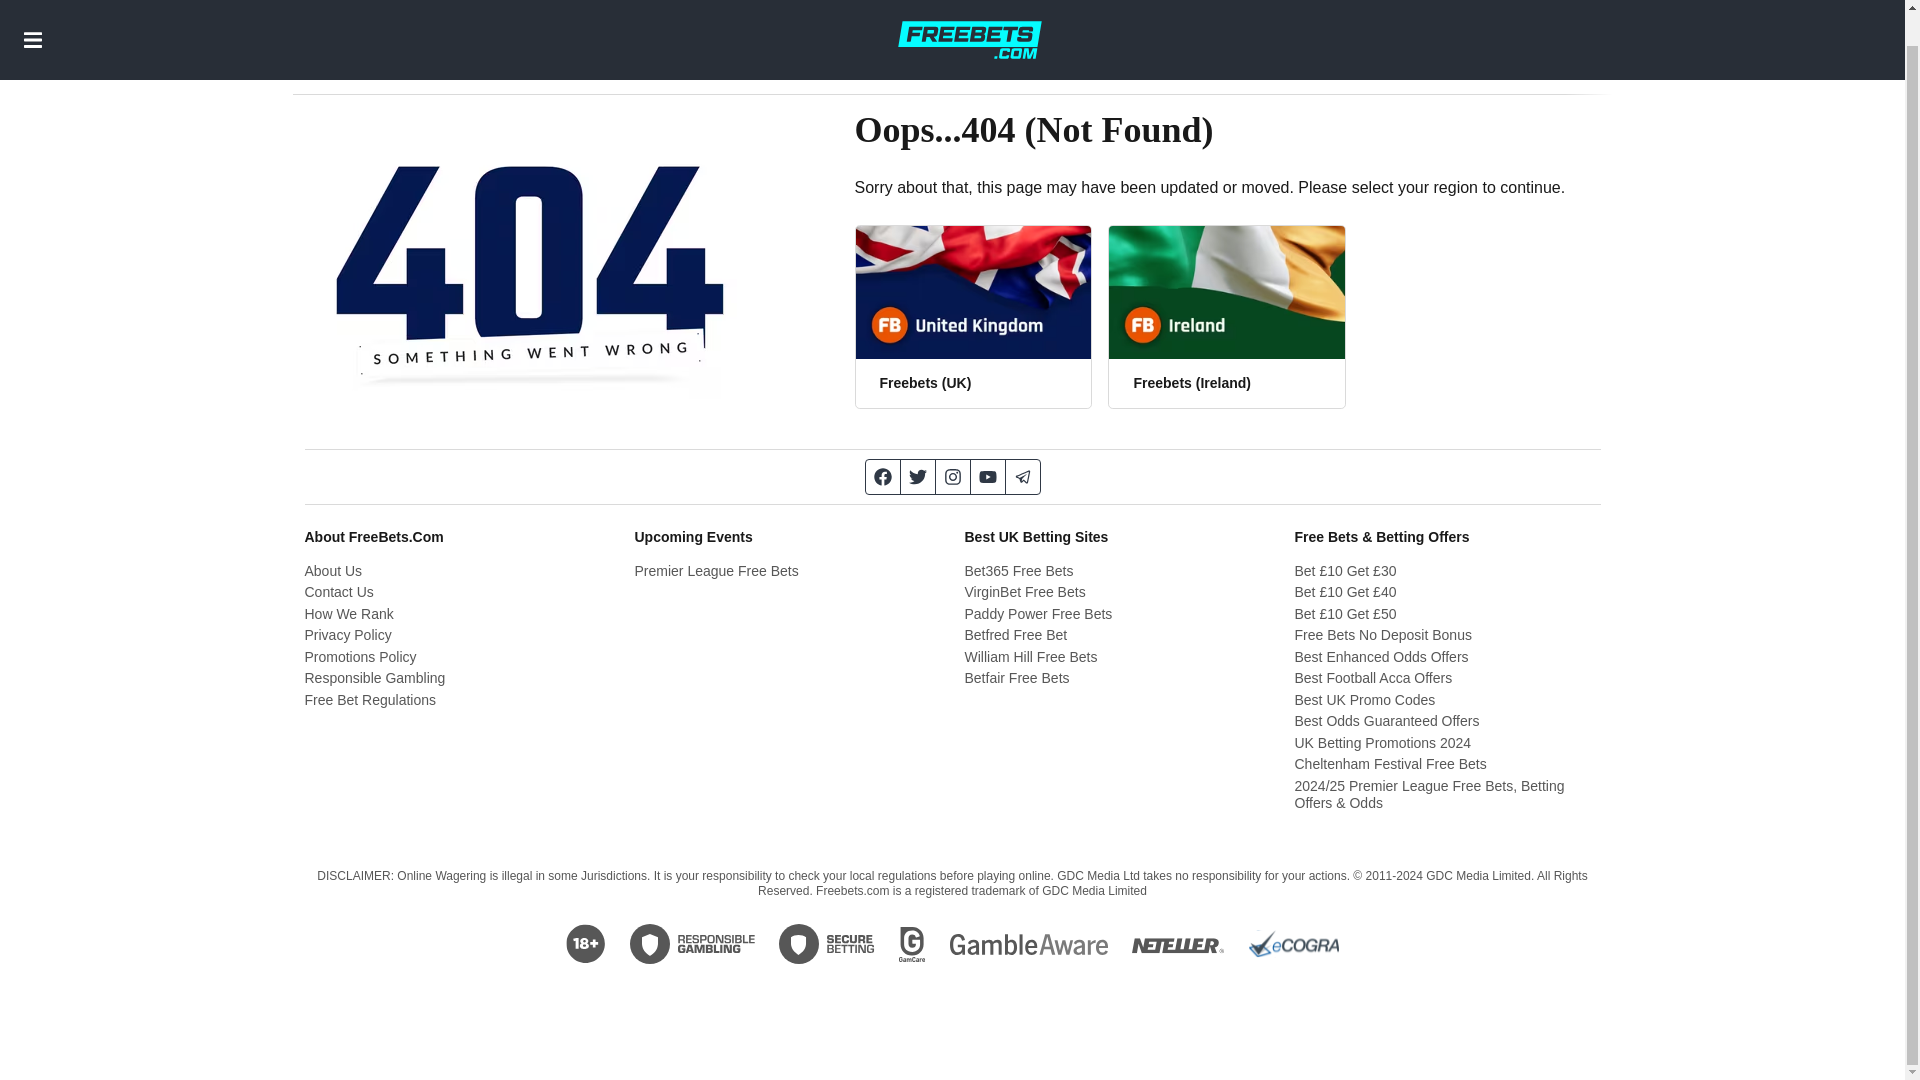 The height and width of the screenshot is (1080, 1920). Describe the element at coordinates (986, 476) in the screenshot. I see `Youtube page` at that location.